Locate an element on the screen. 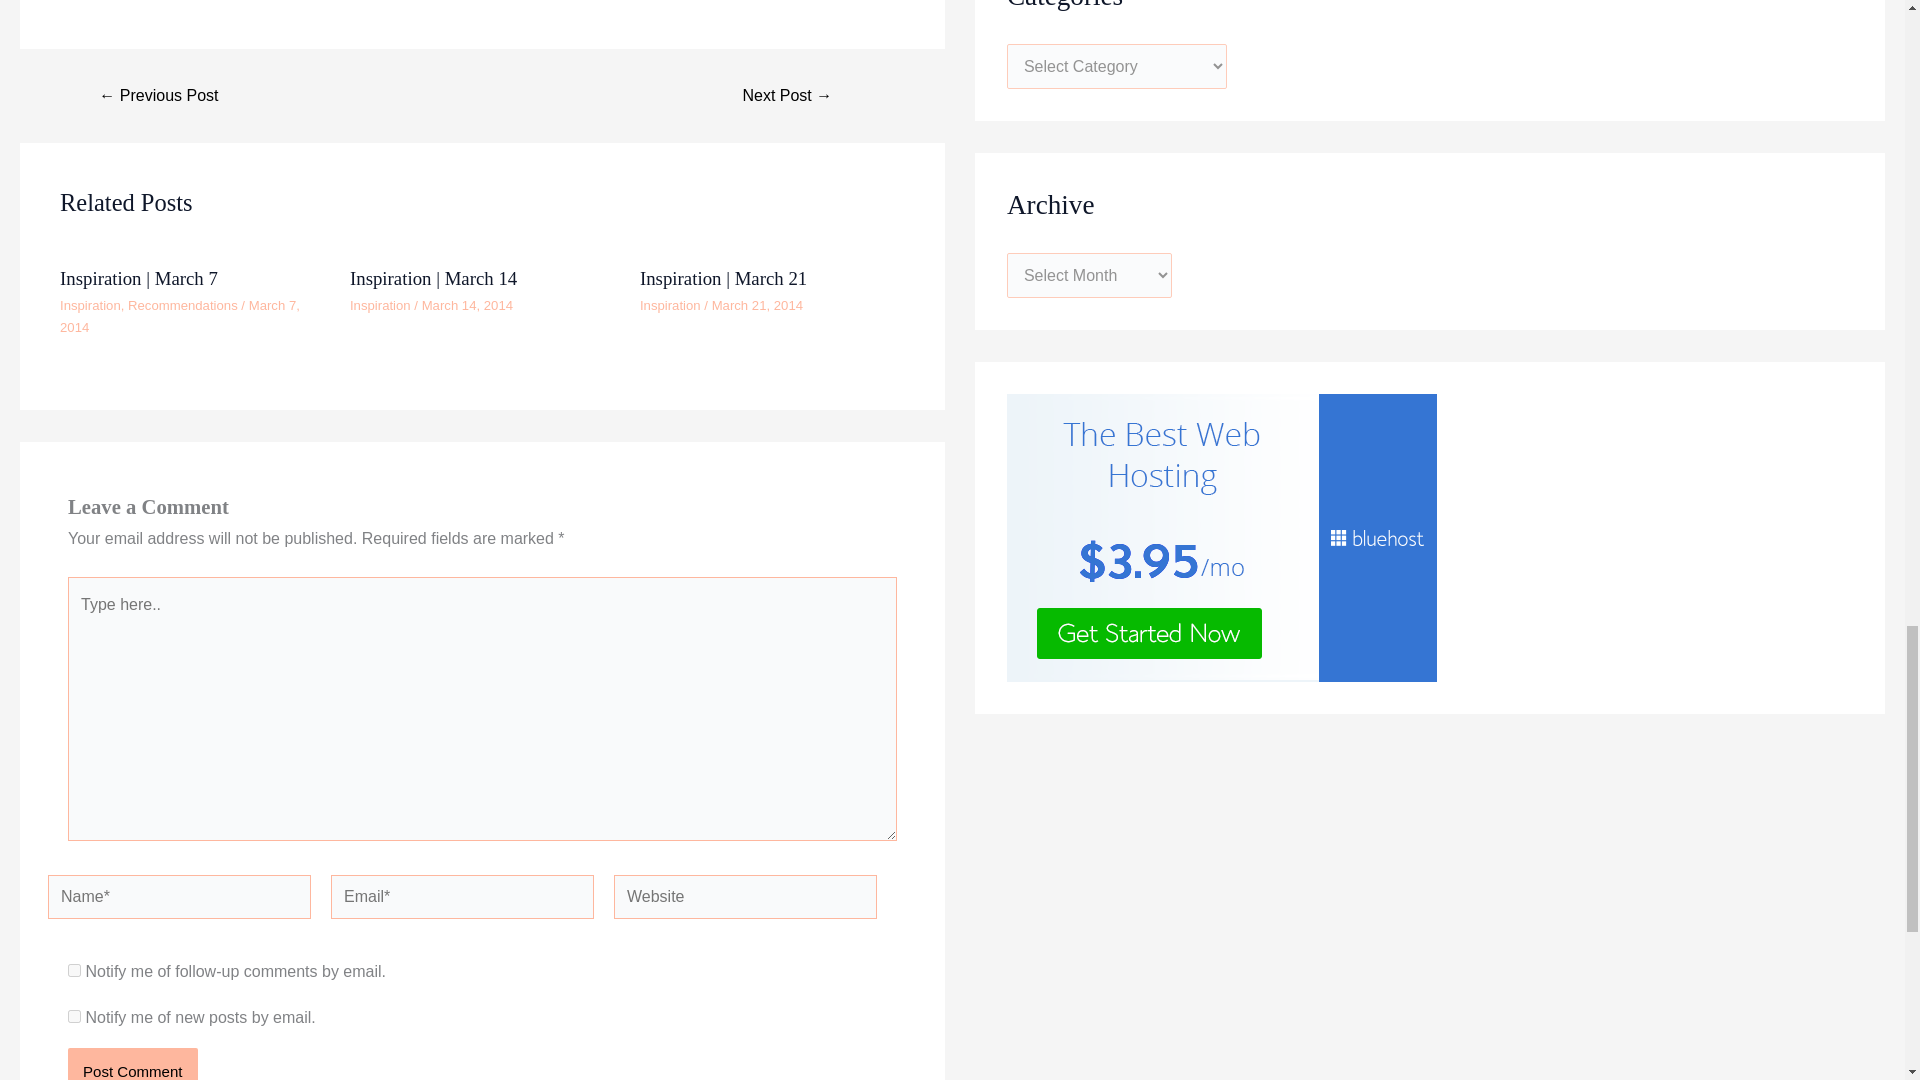 The height and width of the screenshot is (1080, 1920). Post Comment is located at coordinates (132, 1064).